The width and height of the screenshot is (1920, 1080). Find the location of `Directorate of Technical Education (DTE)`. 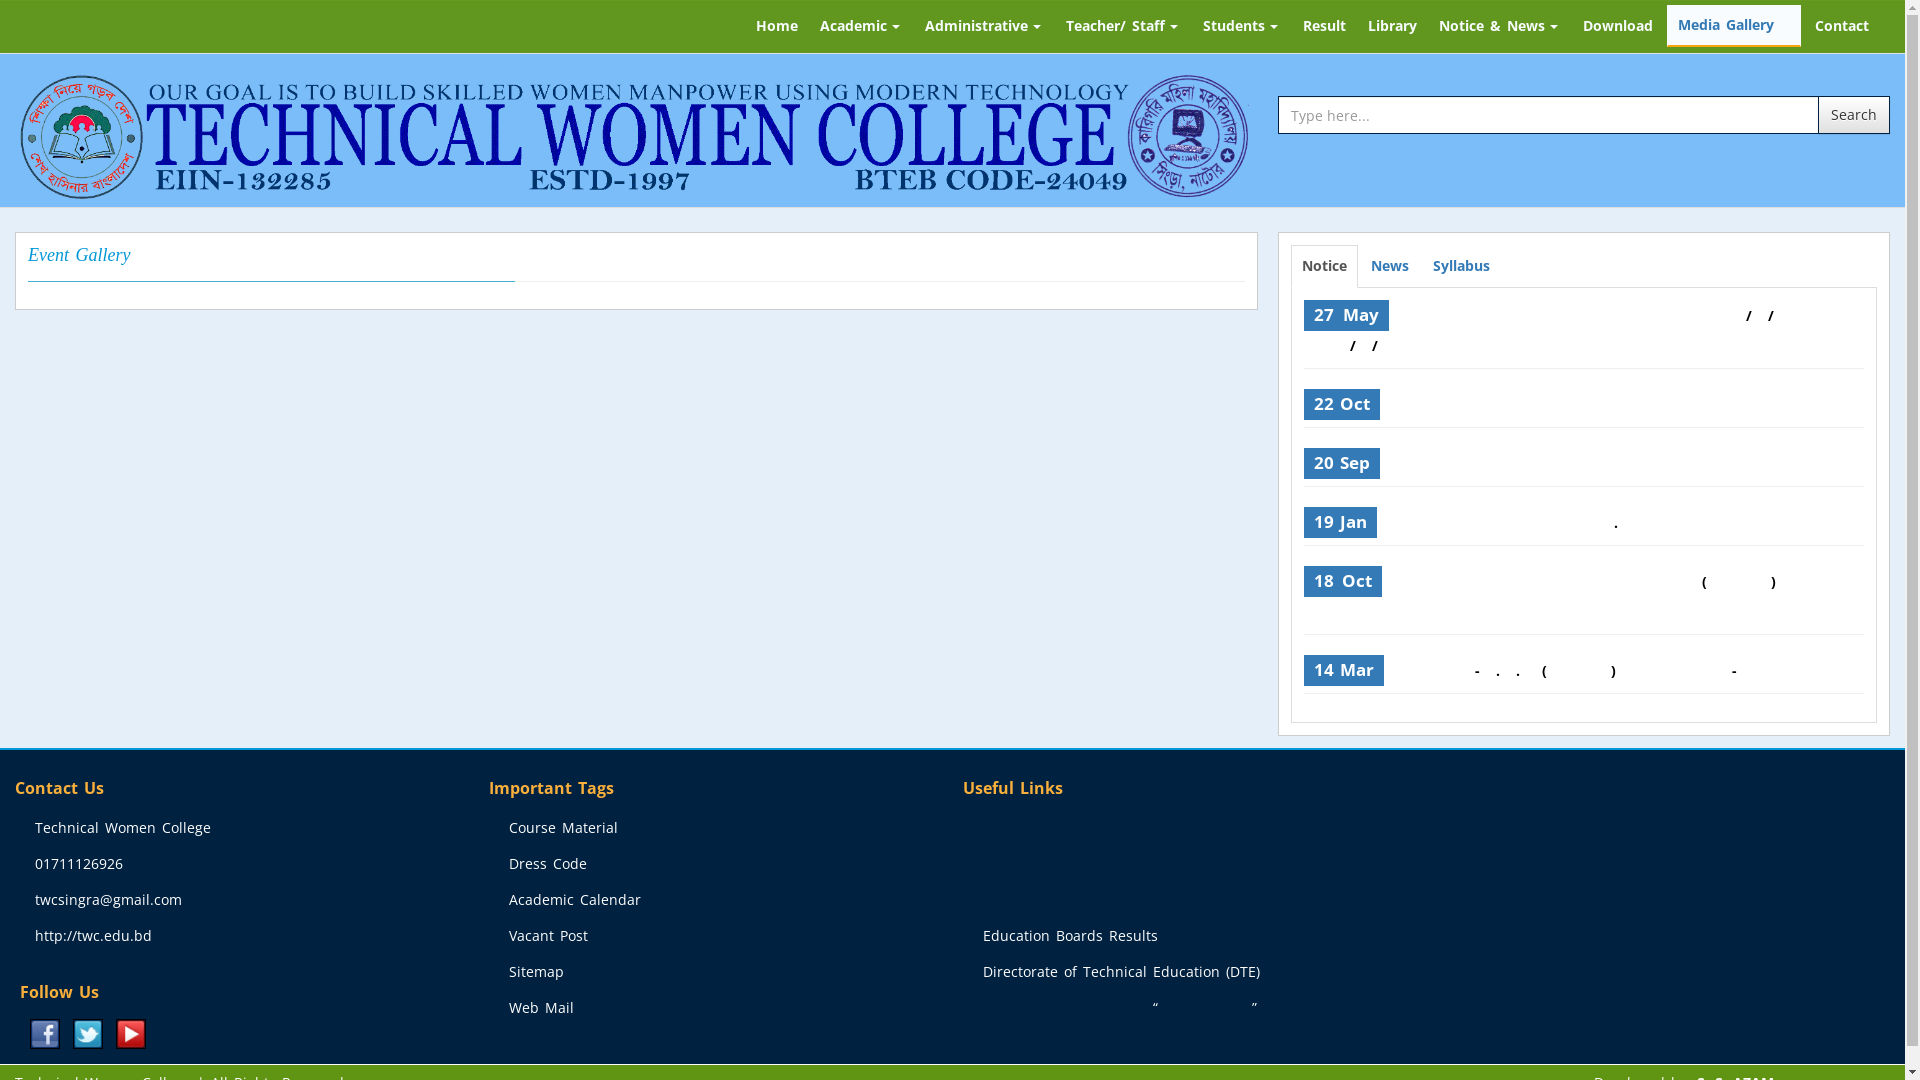

Directorate of Technical Education (DTE) is located at coordinates (1120, 972).